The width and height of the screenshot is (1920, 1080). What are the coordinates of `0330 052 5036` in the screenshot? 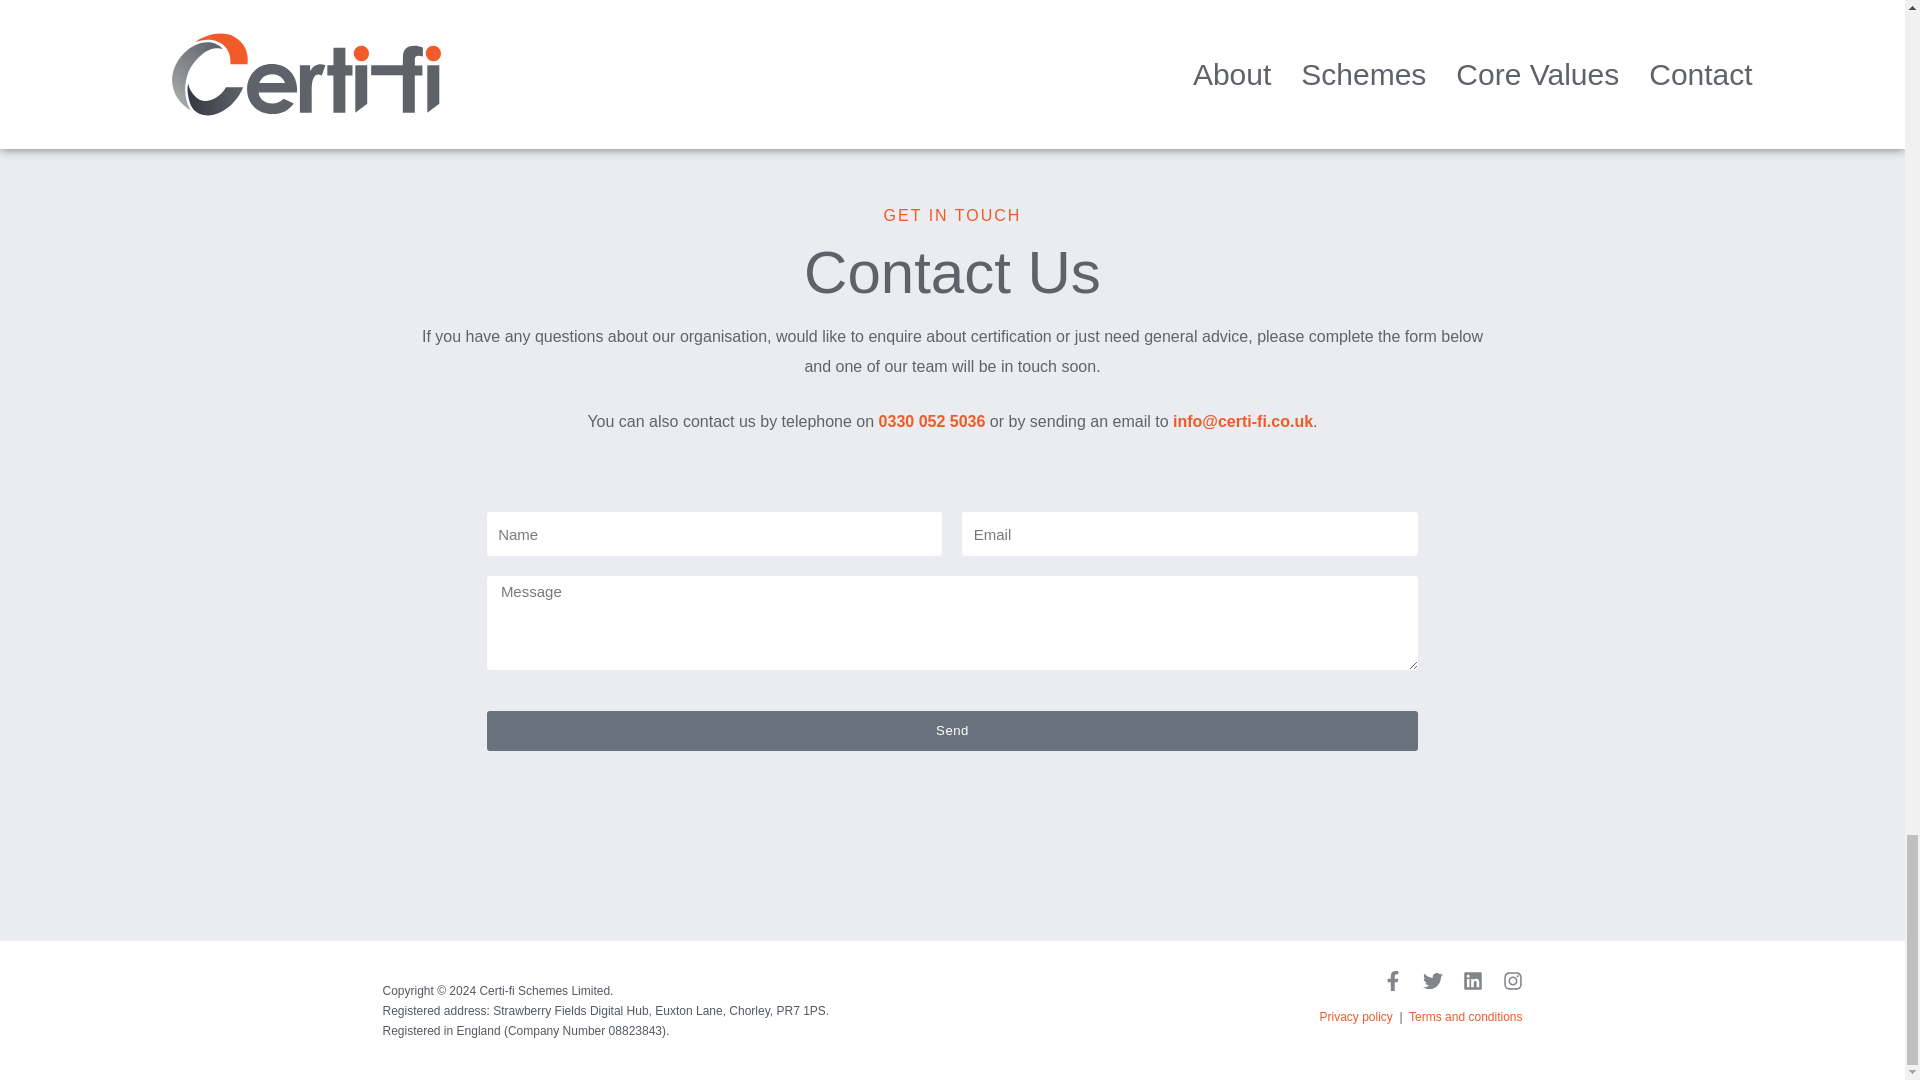 It's located at (932, 420).